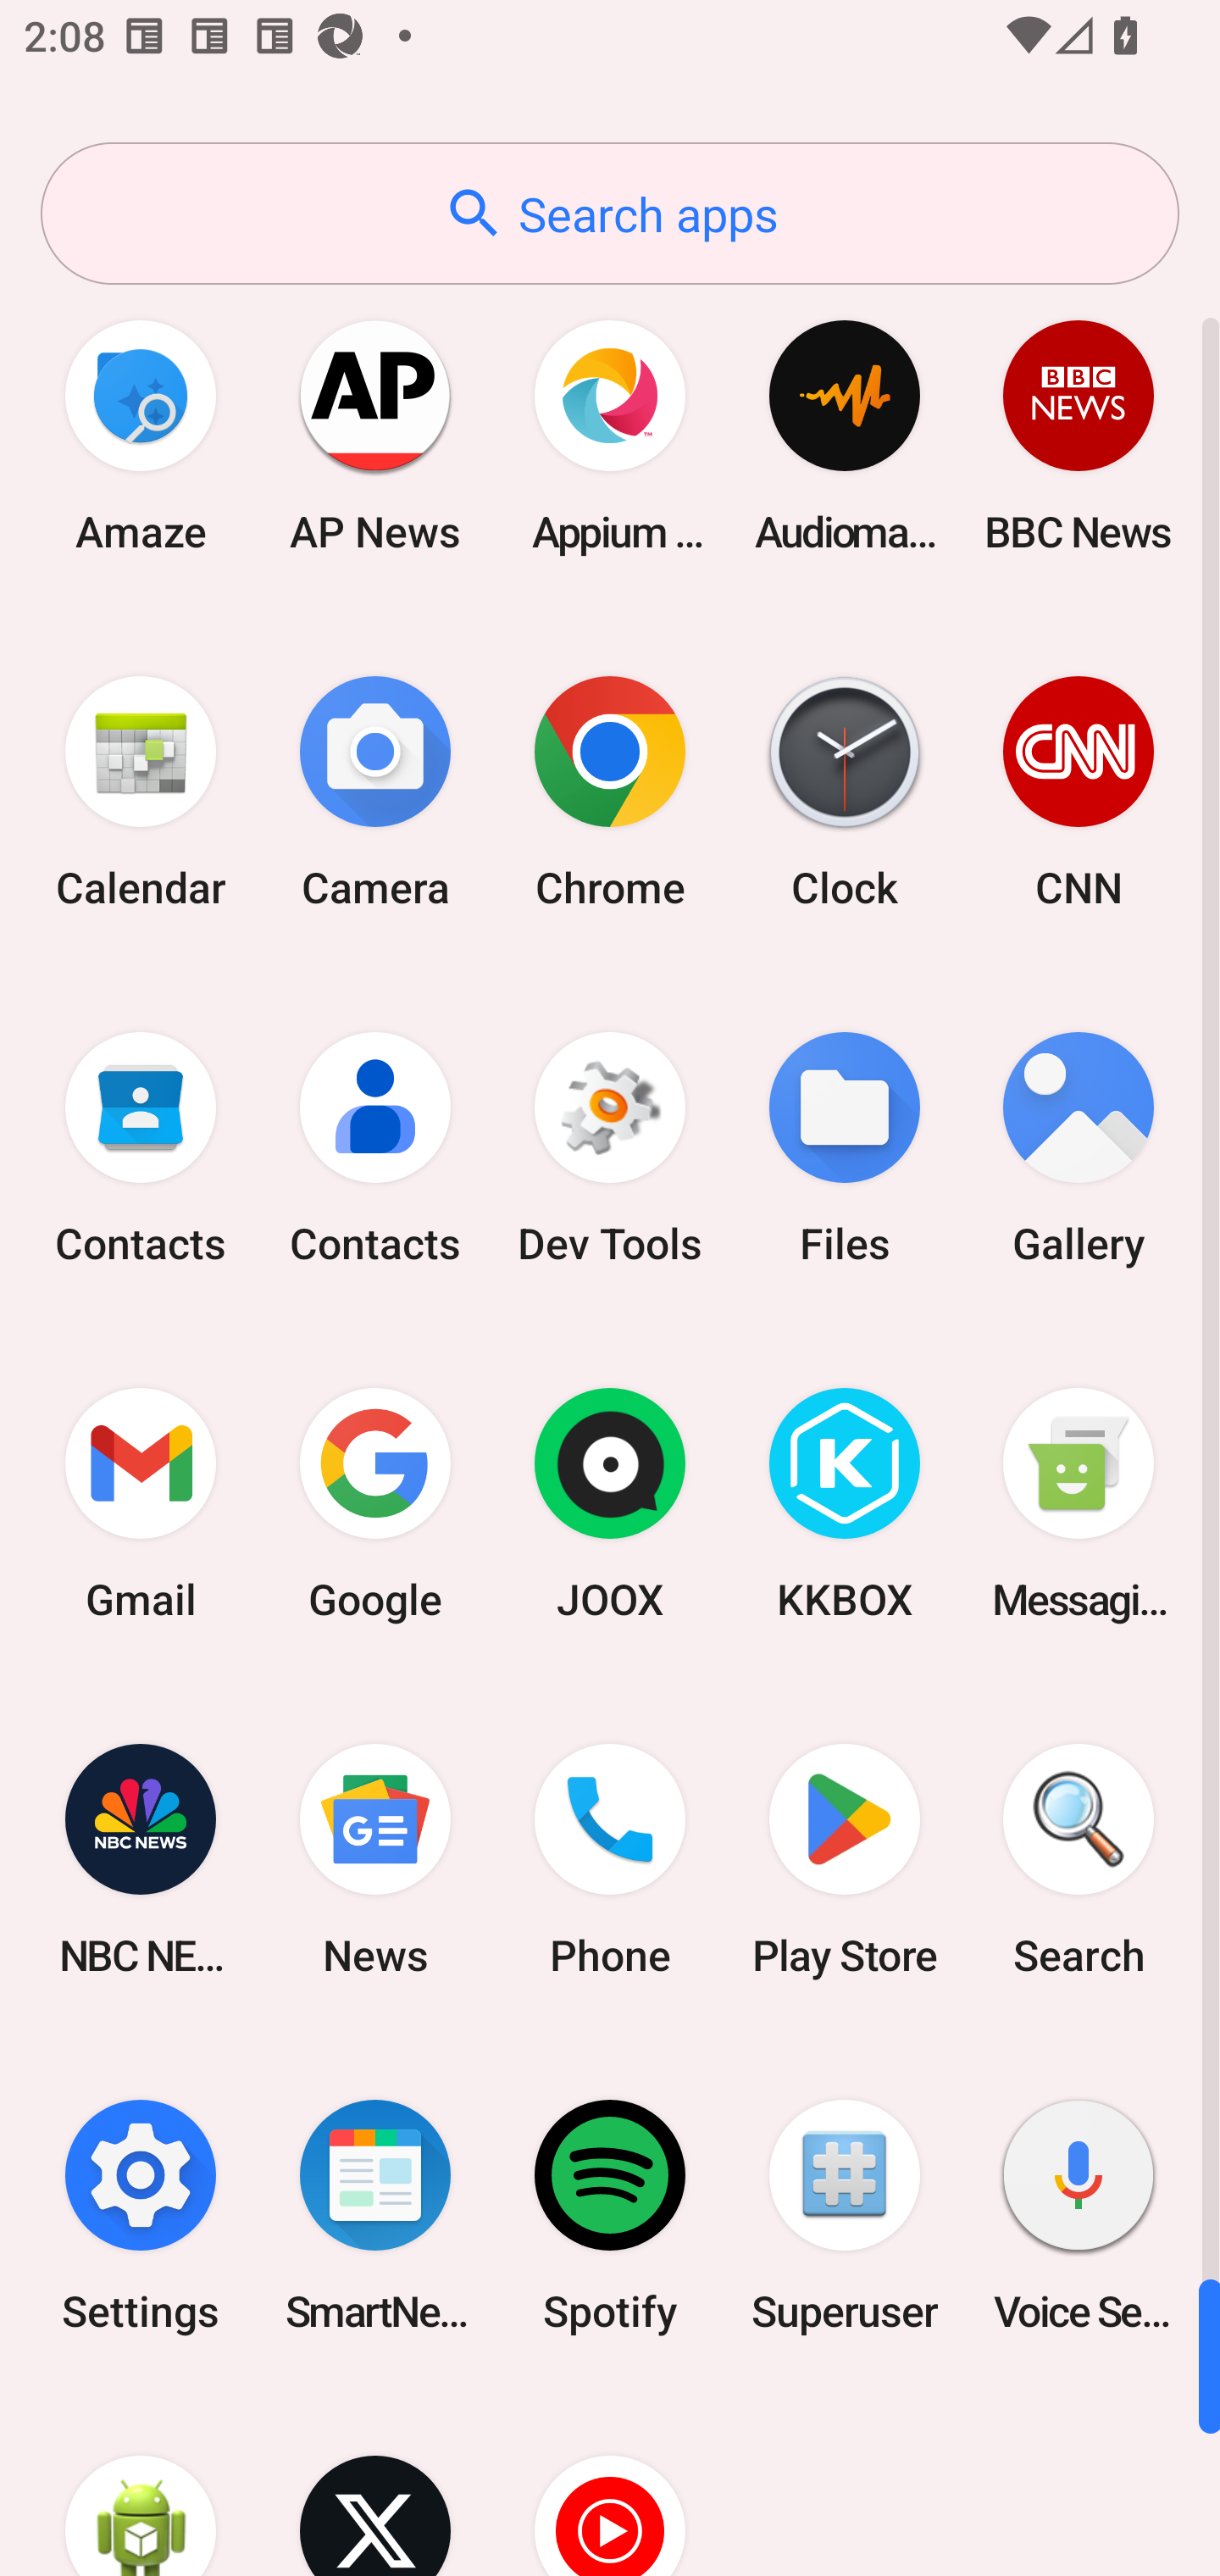 The height and width of the screenshot is (2576, 1220). I want to click on NBC NEWS, so click(141, 1859).